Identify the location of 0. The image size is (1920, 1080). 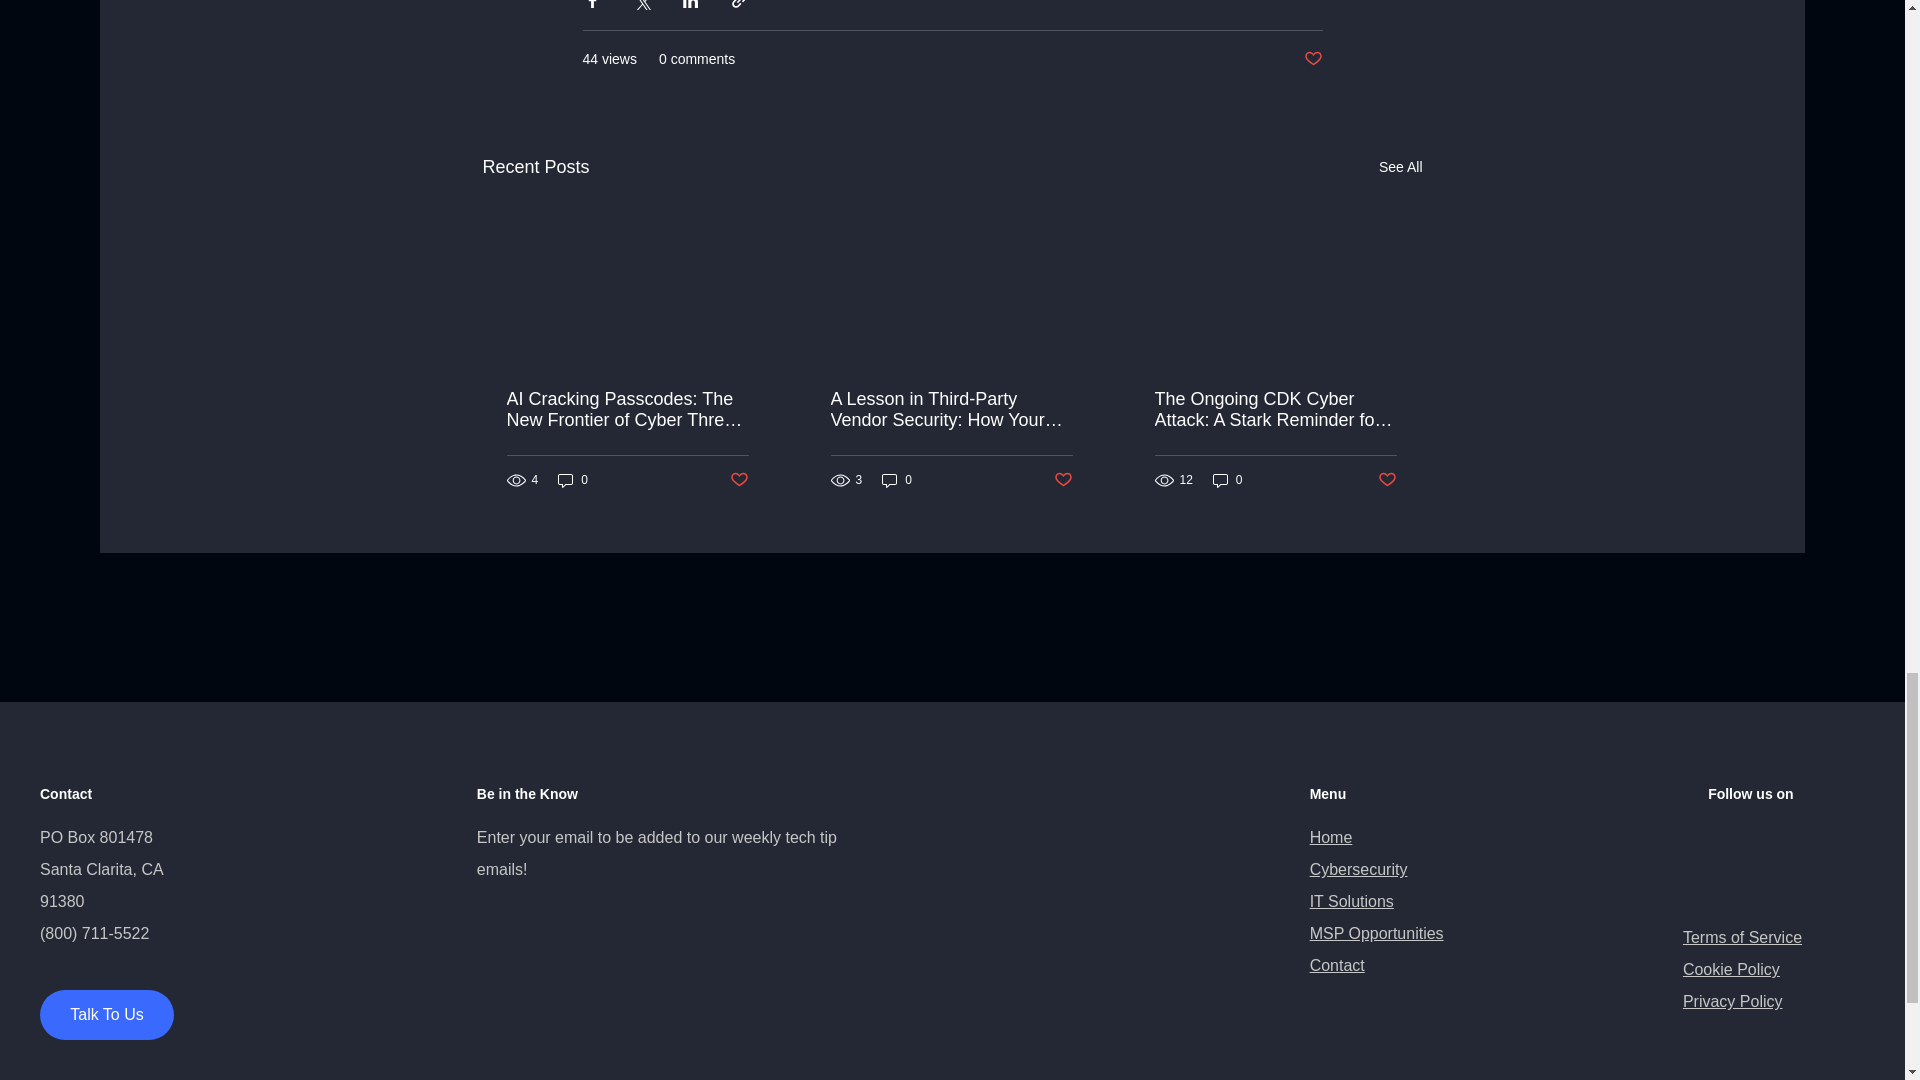
(1228, 480).